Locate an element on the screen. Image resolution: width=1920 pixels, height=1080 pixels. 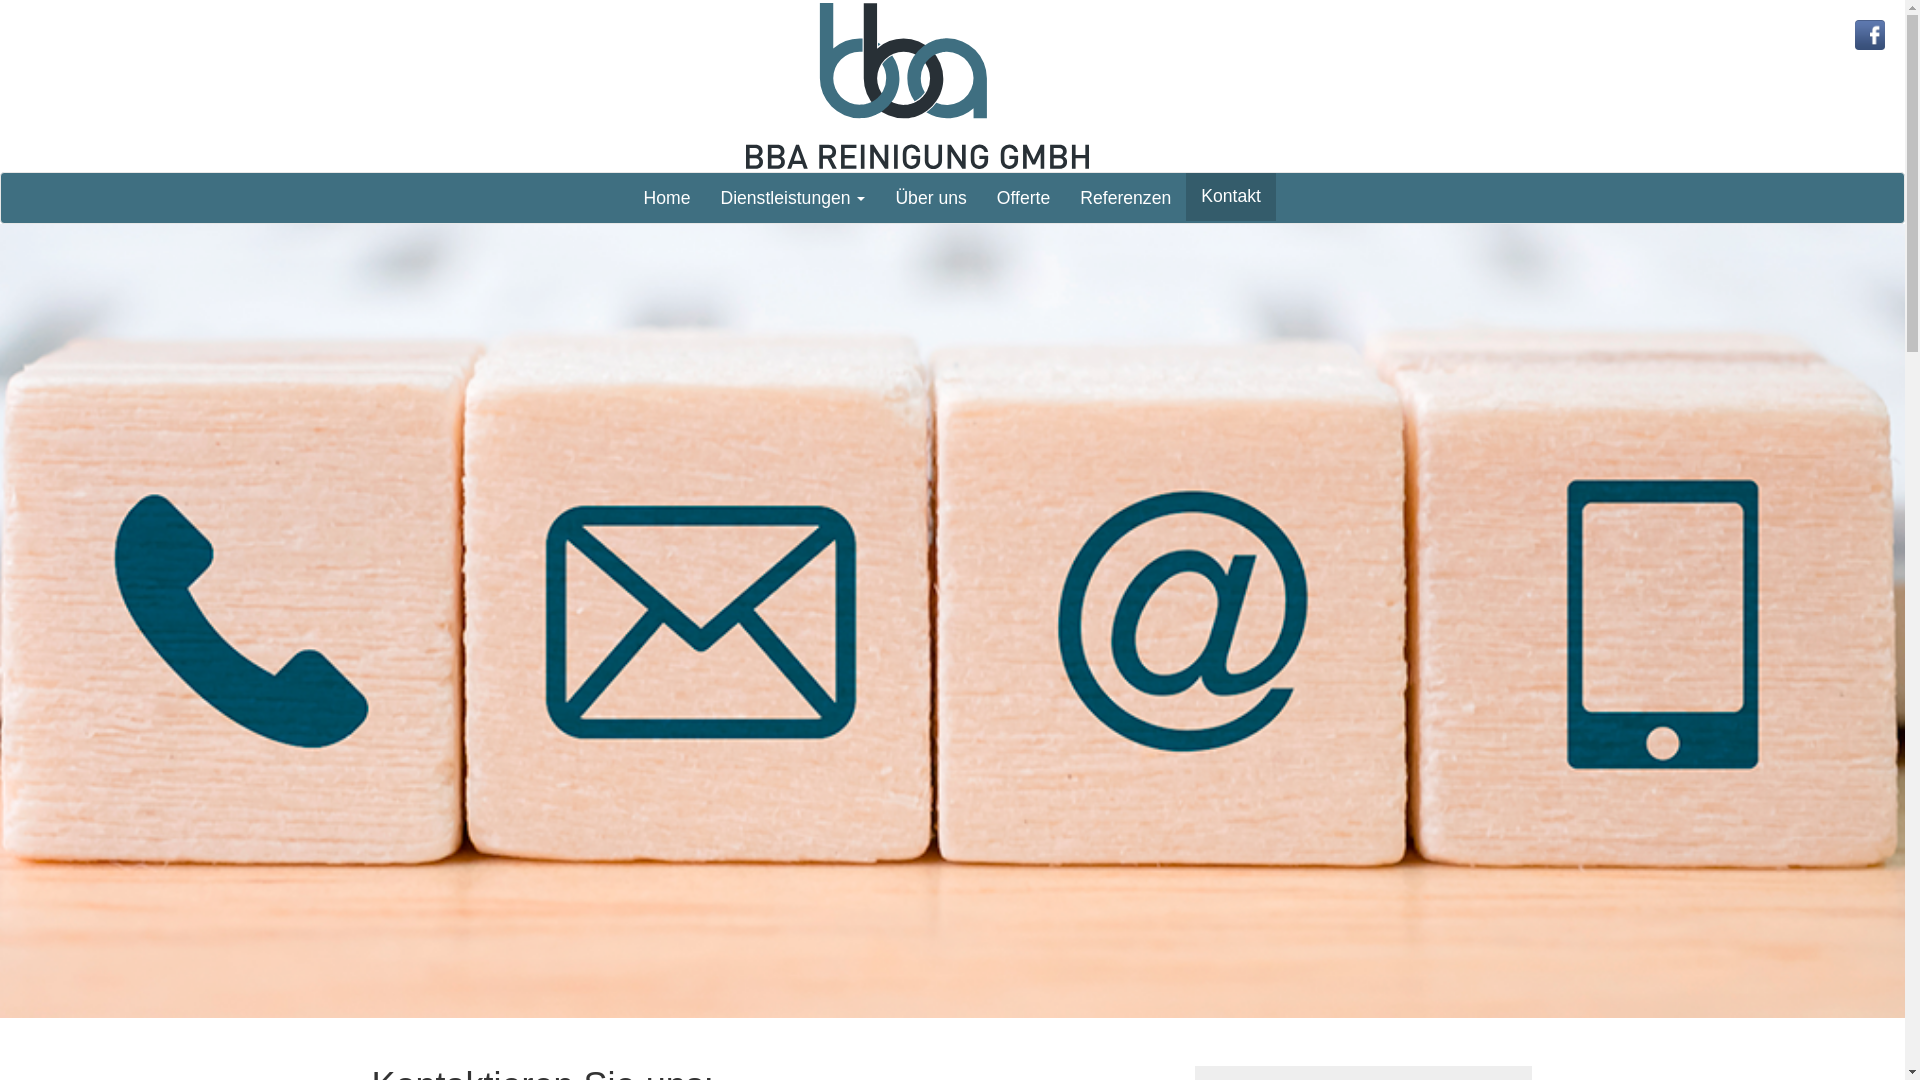
Dienstleistungen is located at coordinates (792, 198).